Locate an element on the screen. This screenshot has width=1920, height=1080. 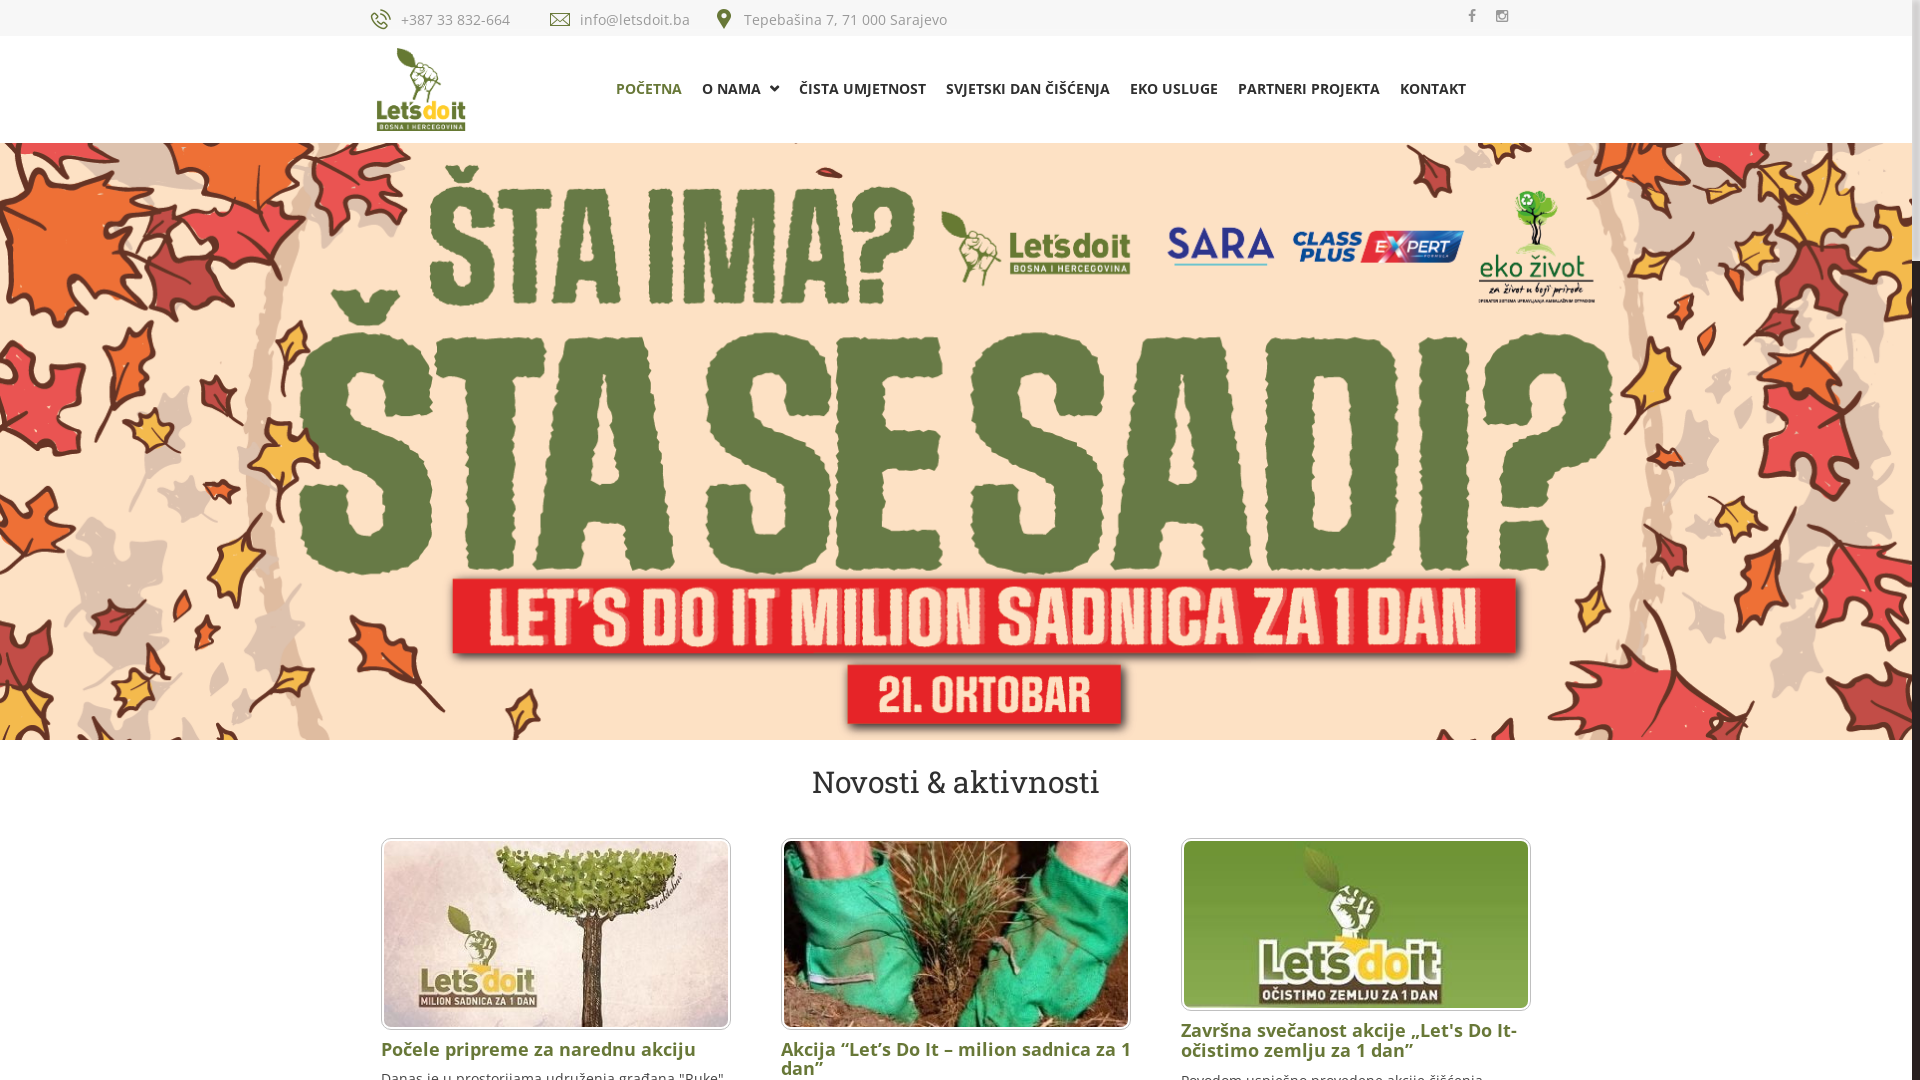
EKO USLUGE is located at coordinates (1174, 89).